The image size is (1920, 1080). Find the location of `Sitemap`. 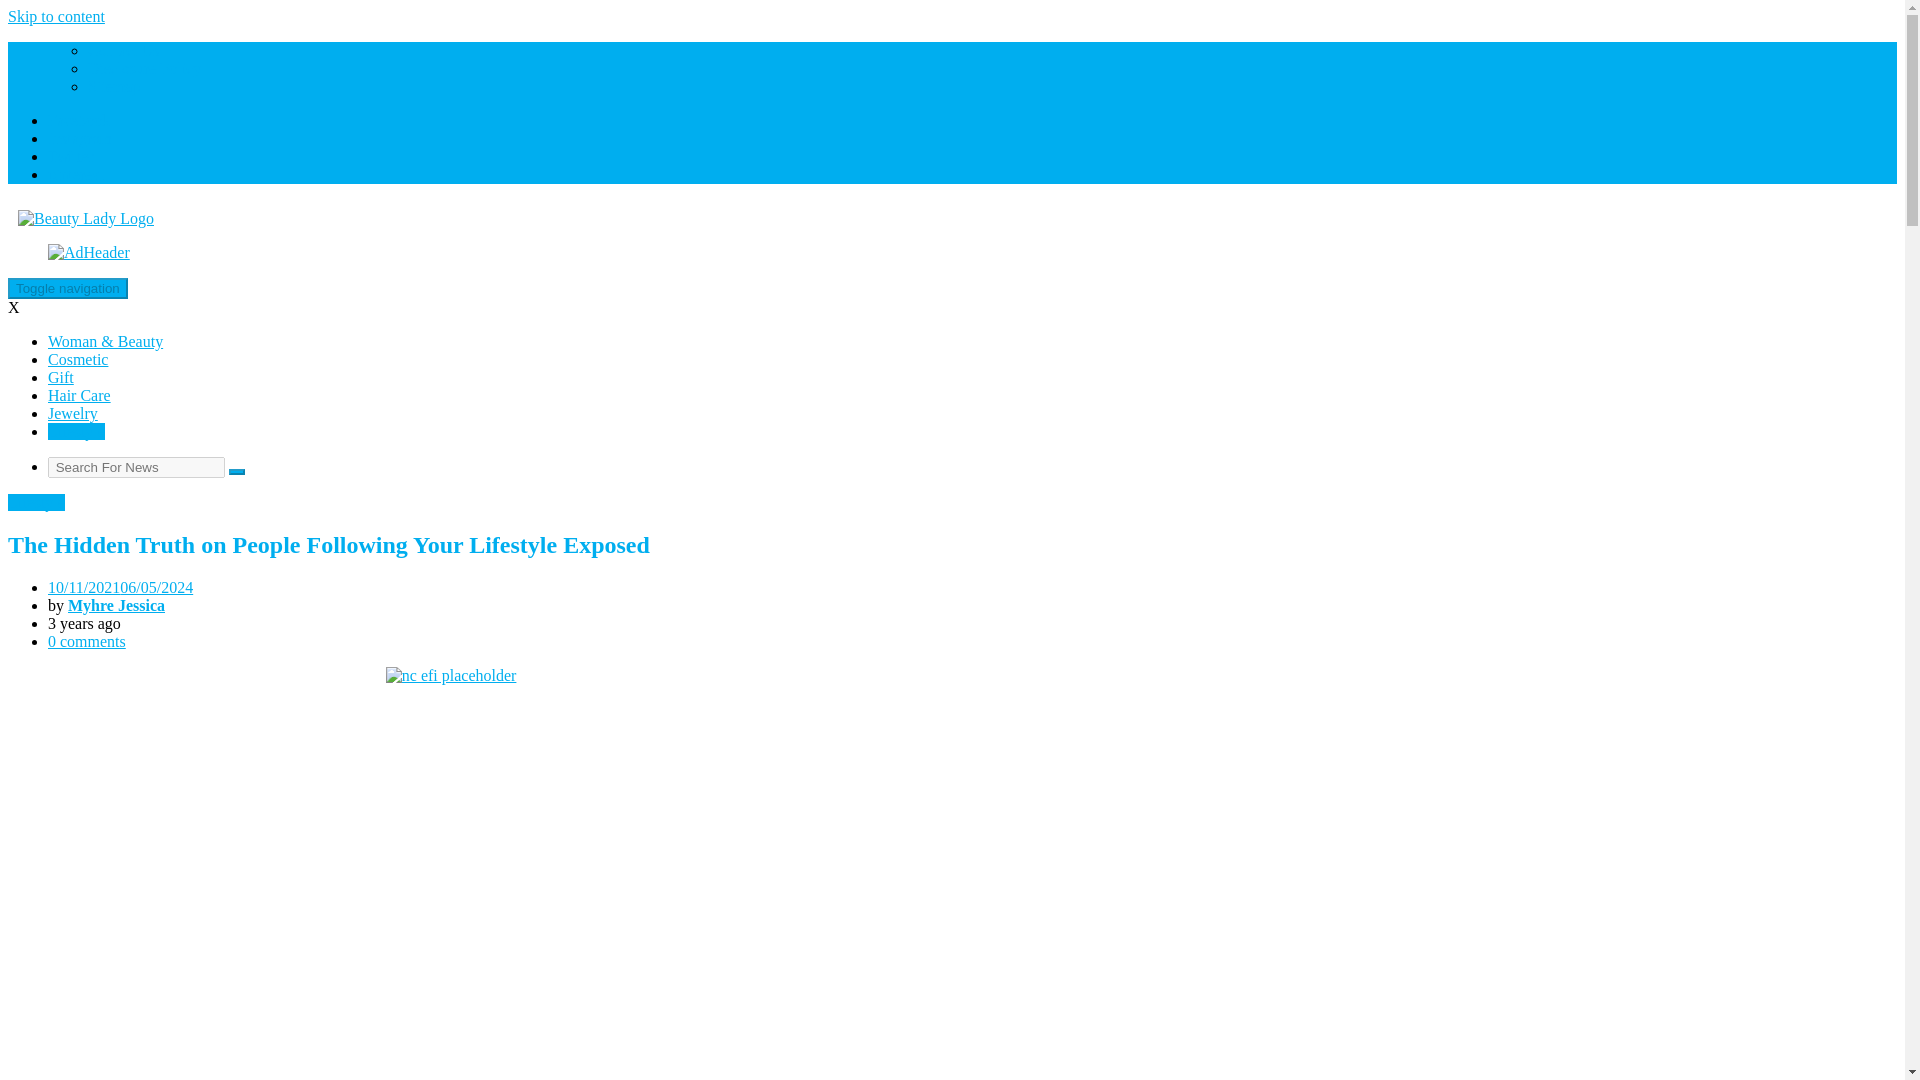

Sitemap is located at coordinates (114, 86).